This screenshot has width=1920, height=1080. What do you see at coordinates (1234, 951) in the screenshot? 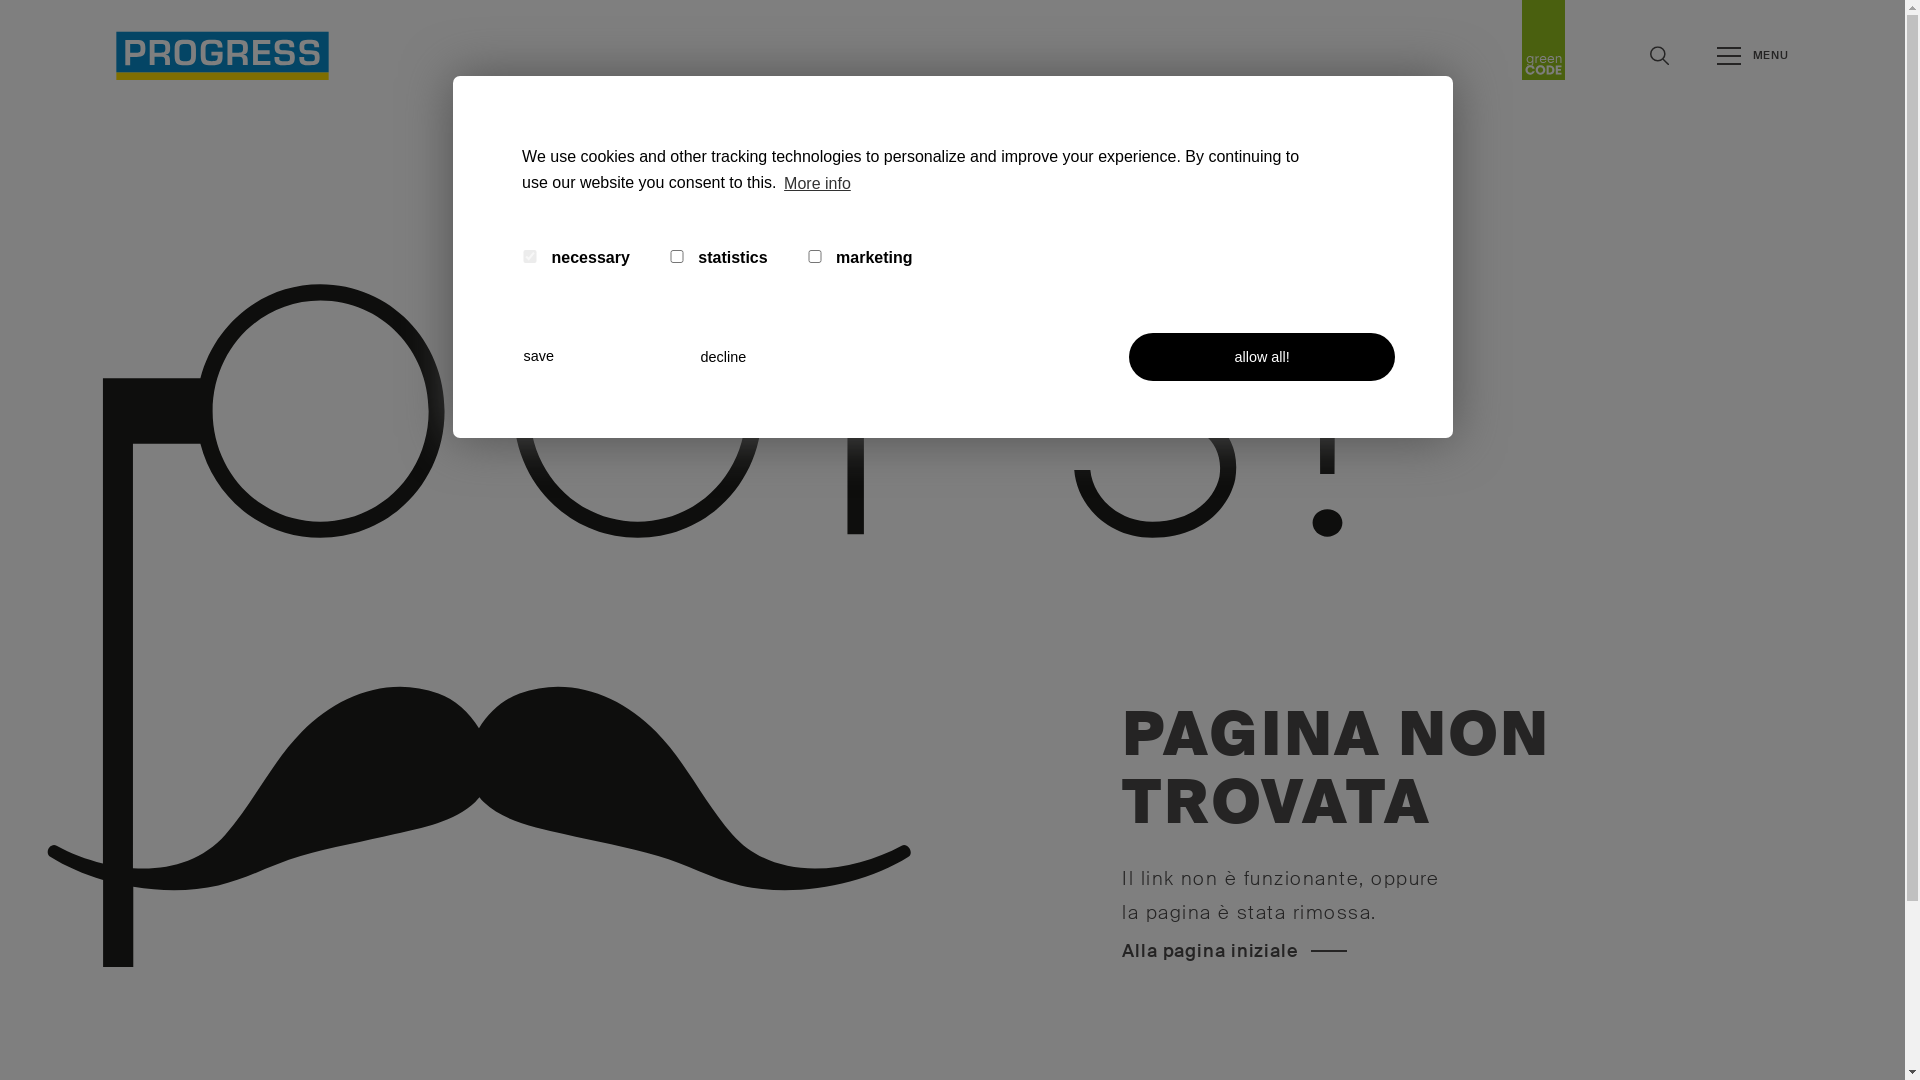
I see `Alla pagina iniziale` at bounding box center [1234, 951].